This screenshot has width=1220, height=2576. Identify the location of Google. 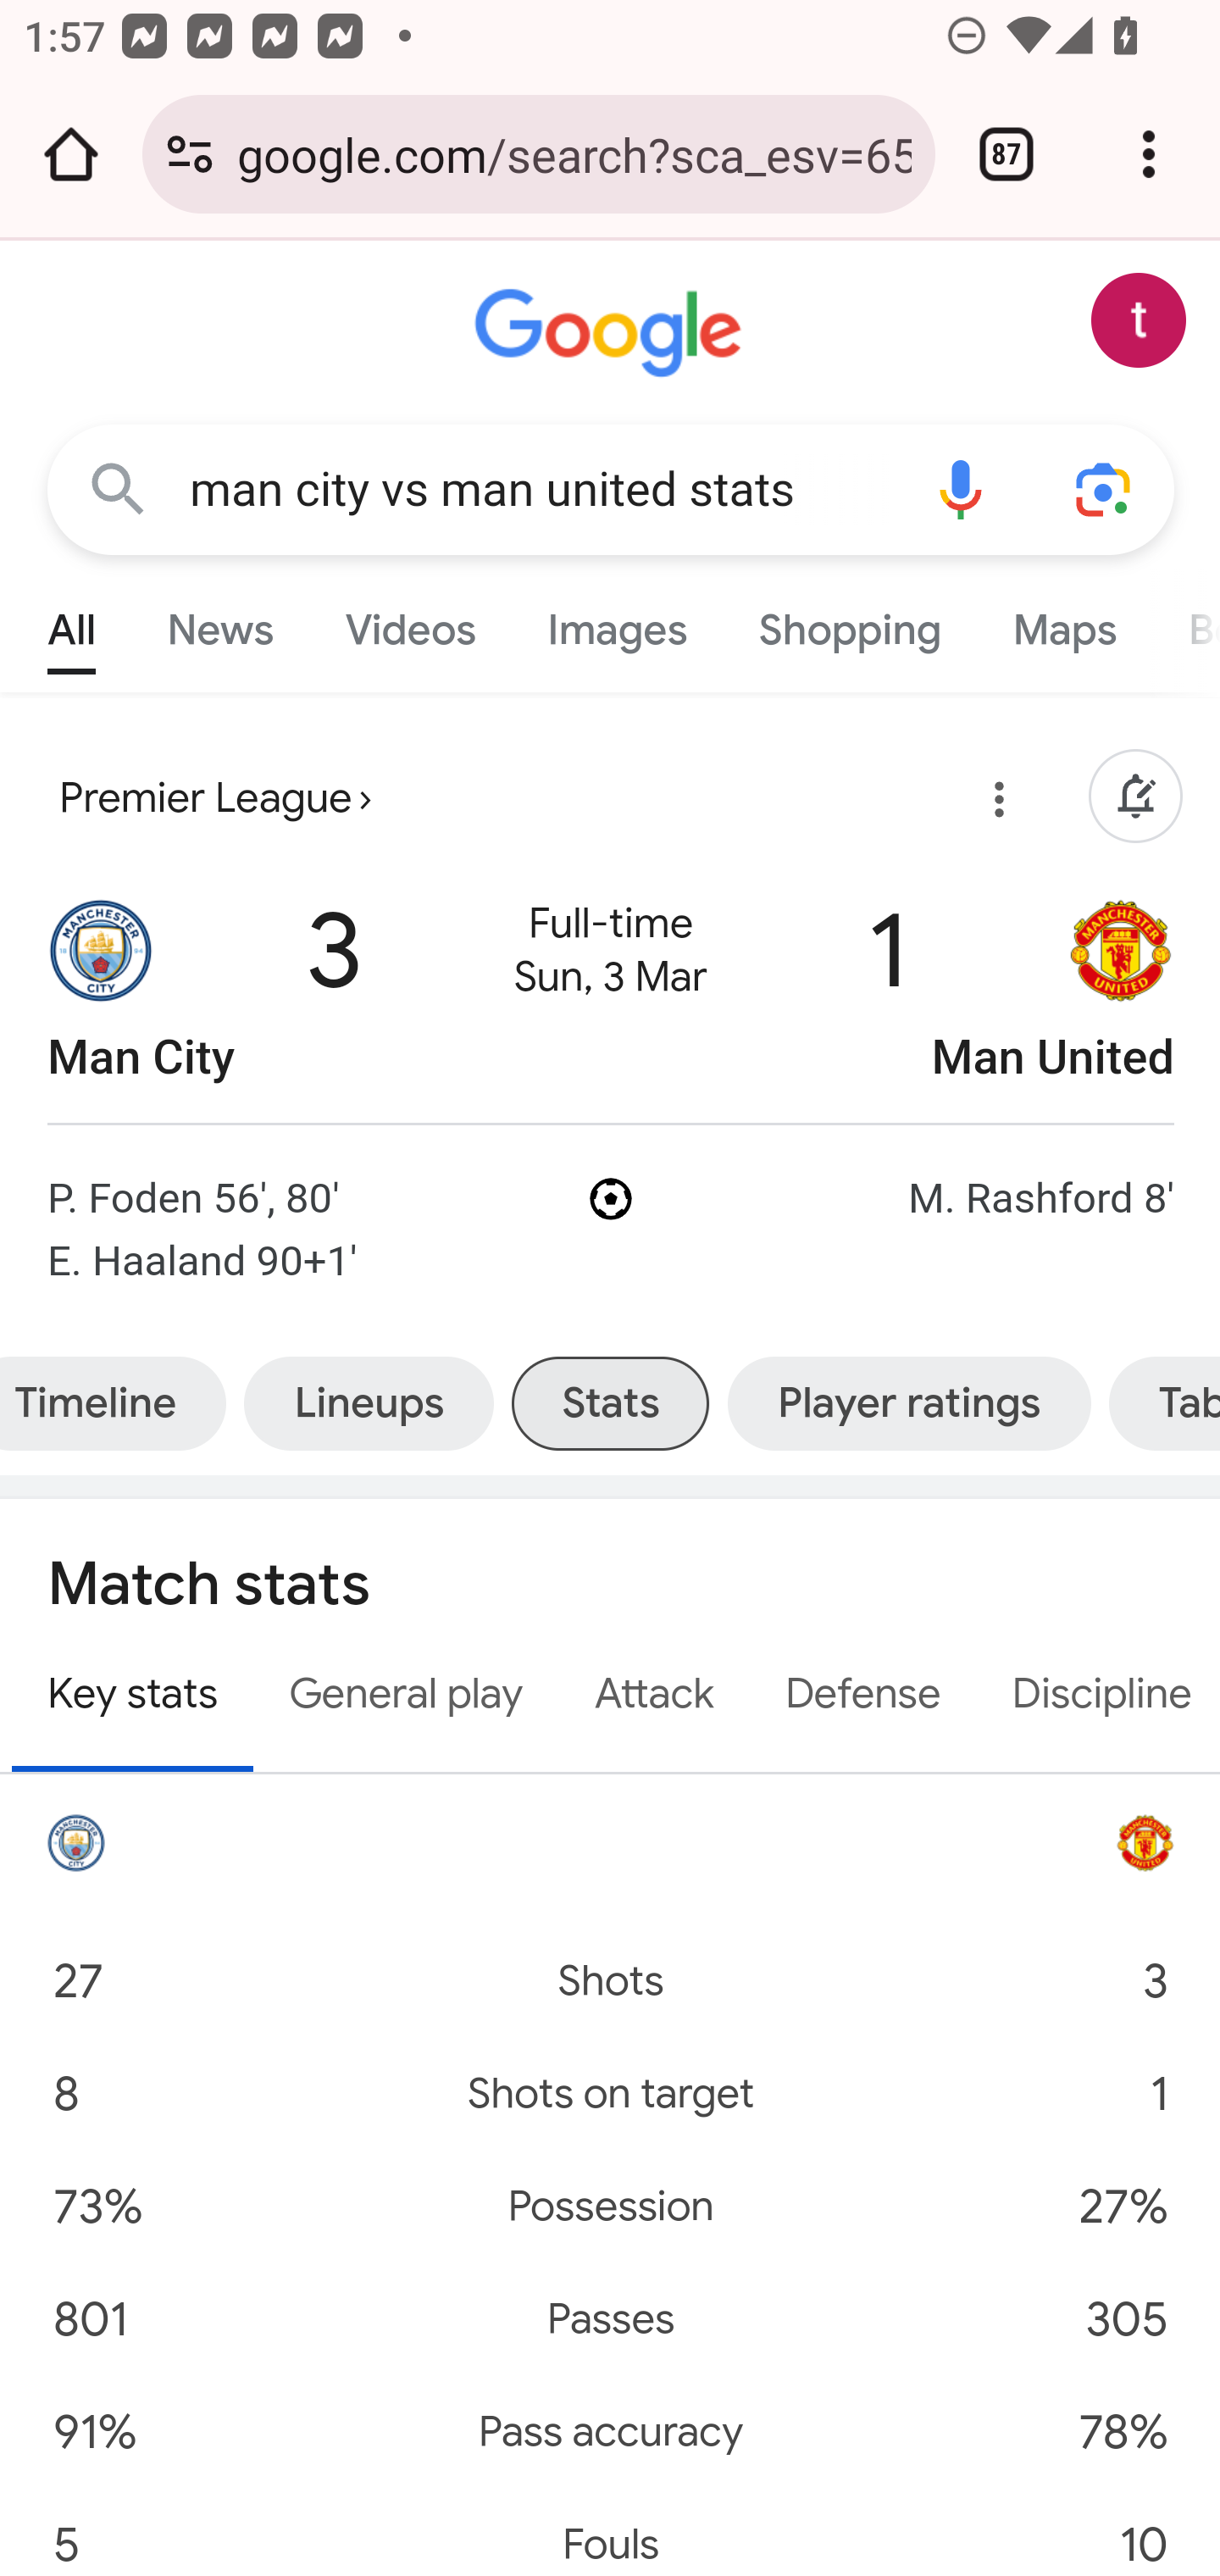
(612, 334).